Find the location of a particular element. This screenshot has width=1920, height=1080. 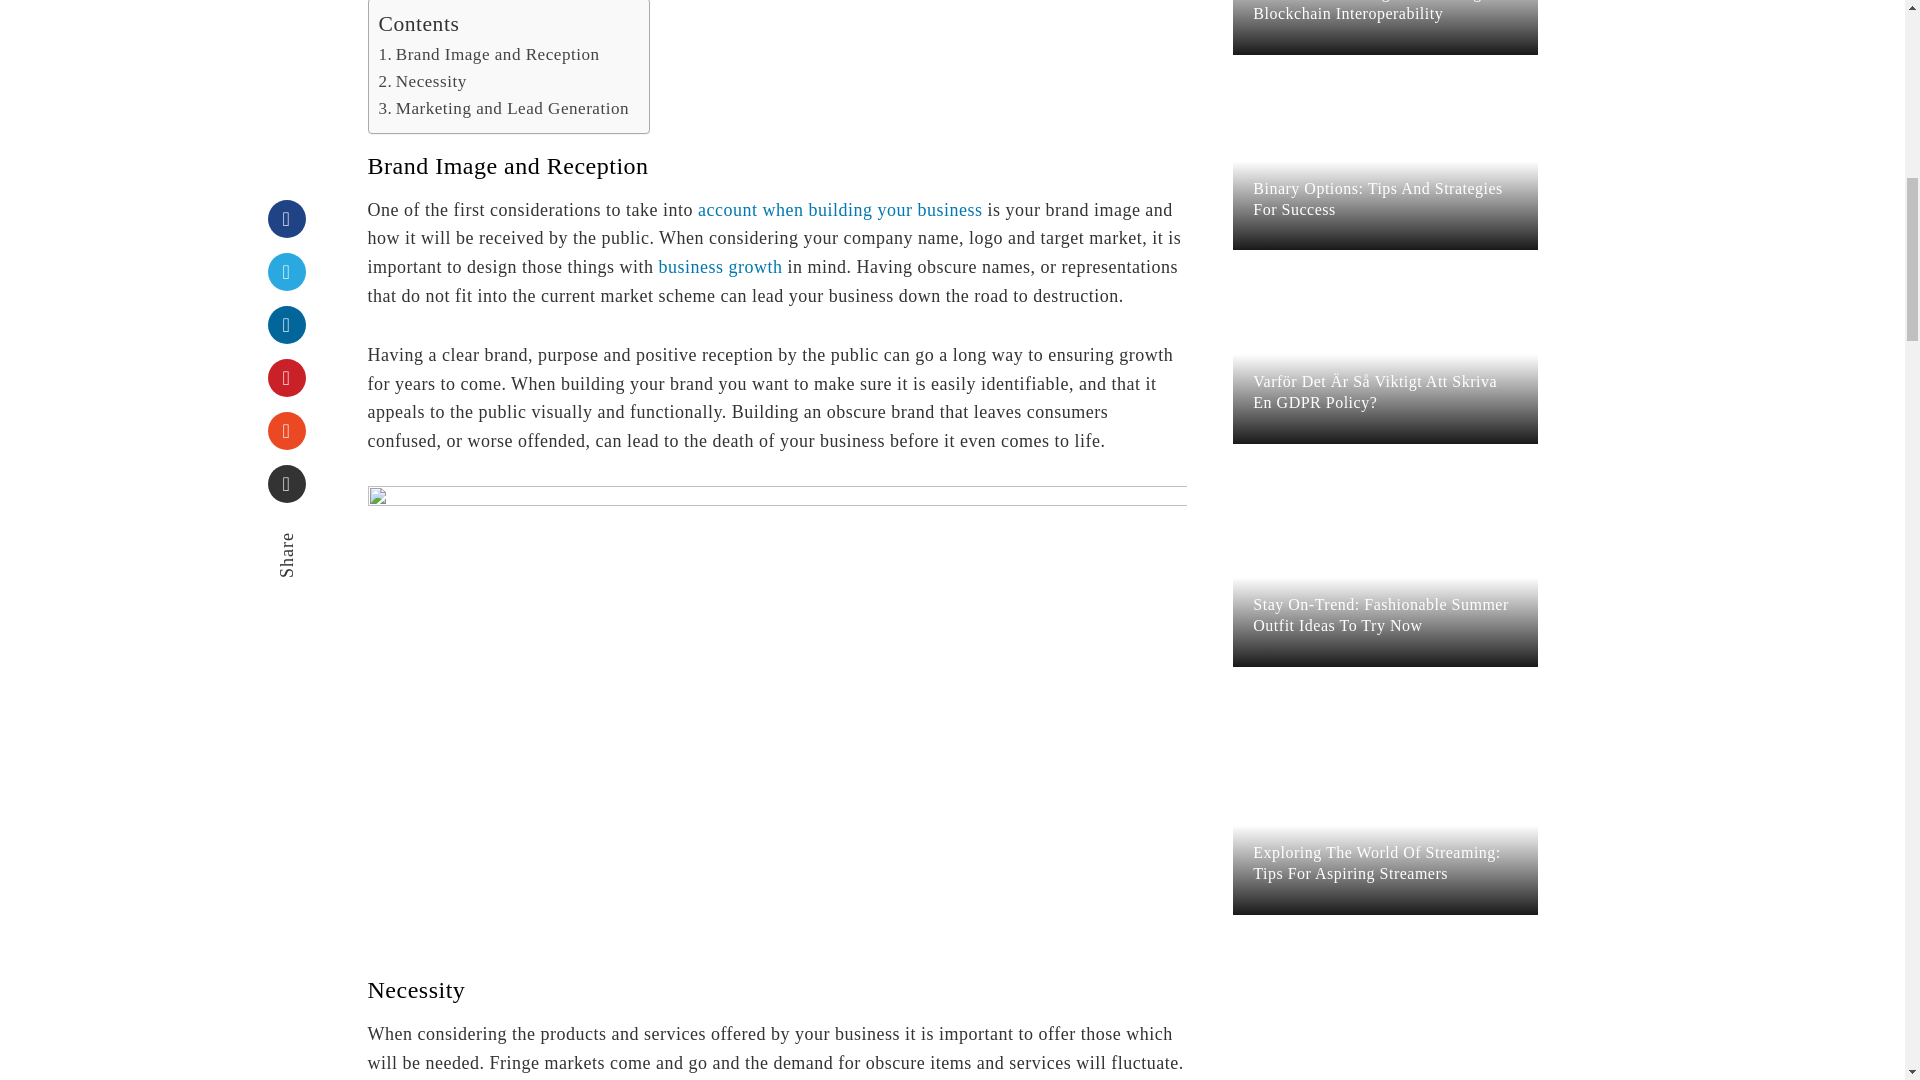

Brand Image and Reception is located at coordinates (488, 54).